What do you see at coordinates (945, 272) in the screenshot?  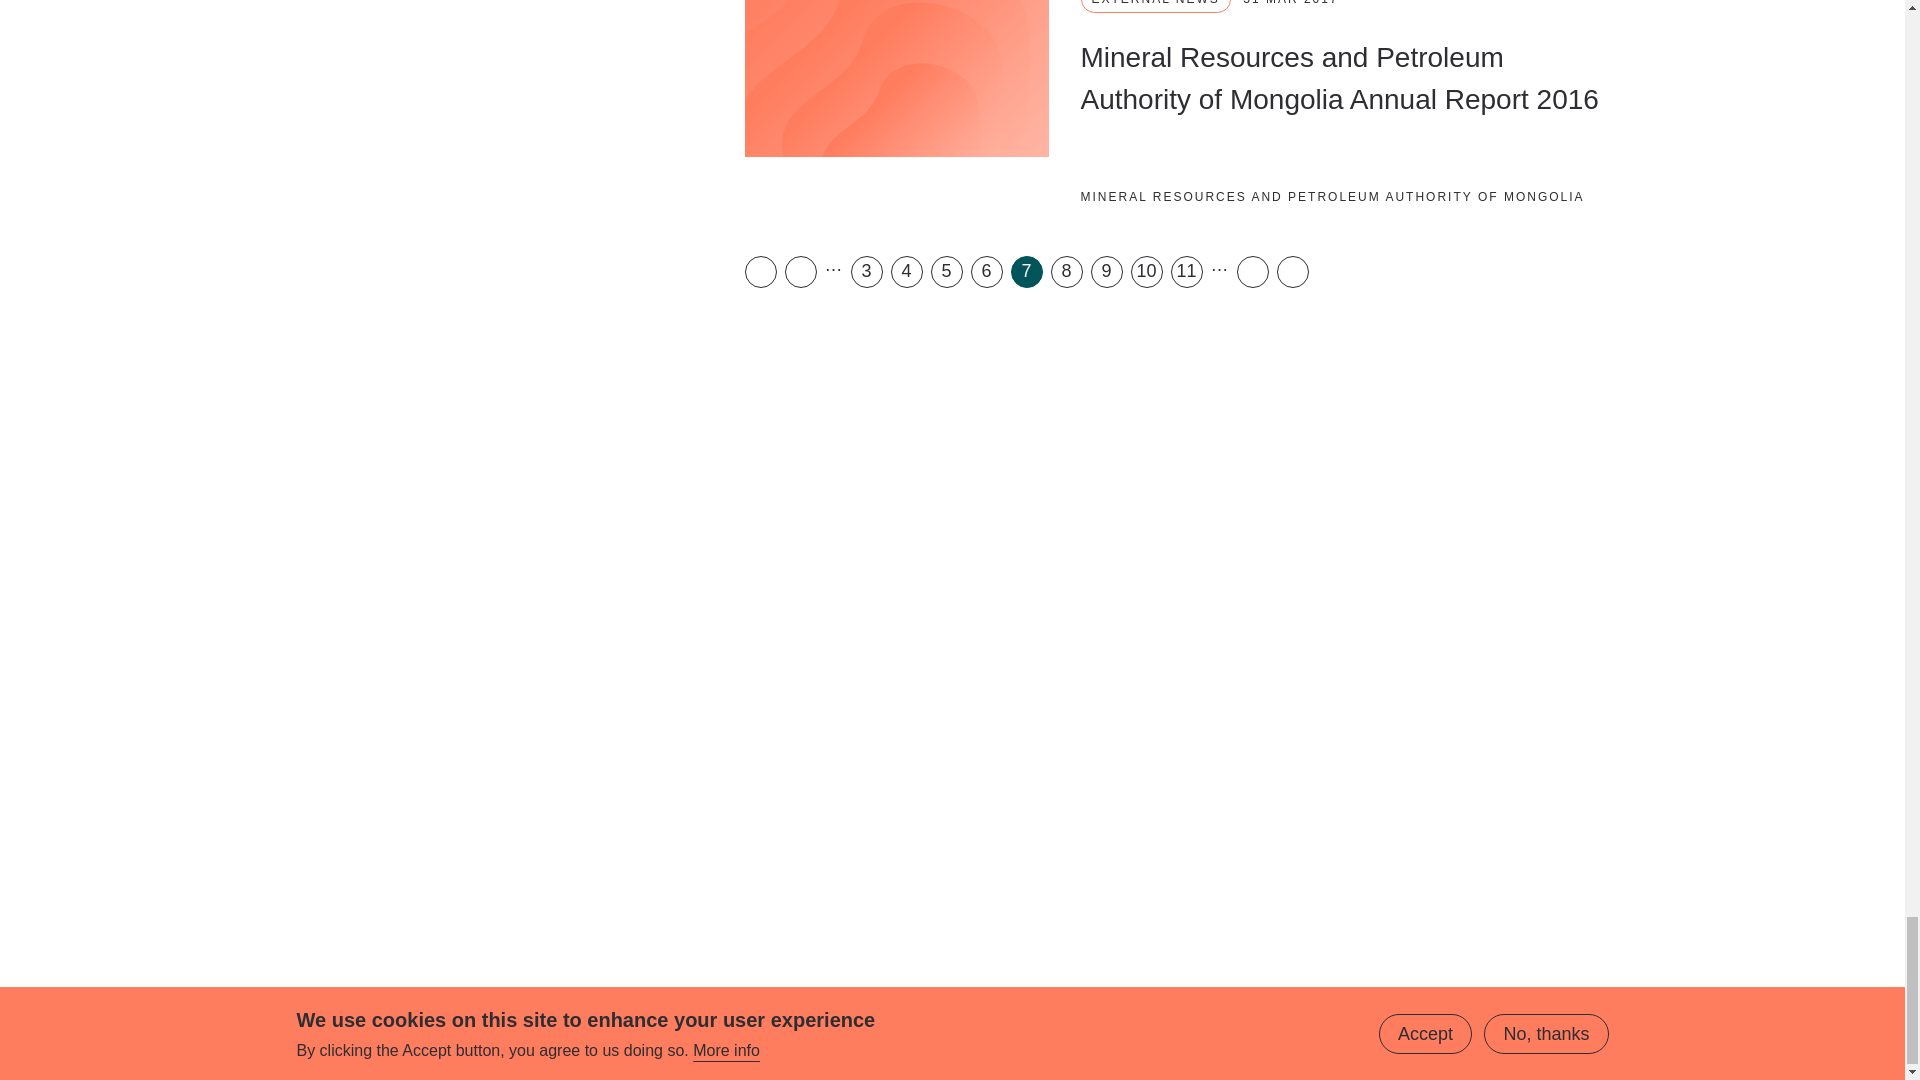 I see `Go to page 5` at bounding box center [945, 272].